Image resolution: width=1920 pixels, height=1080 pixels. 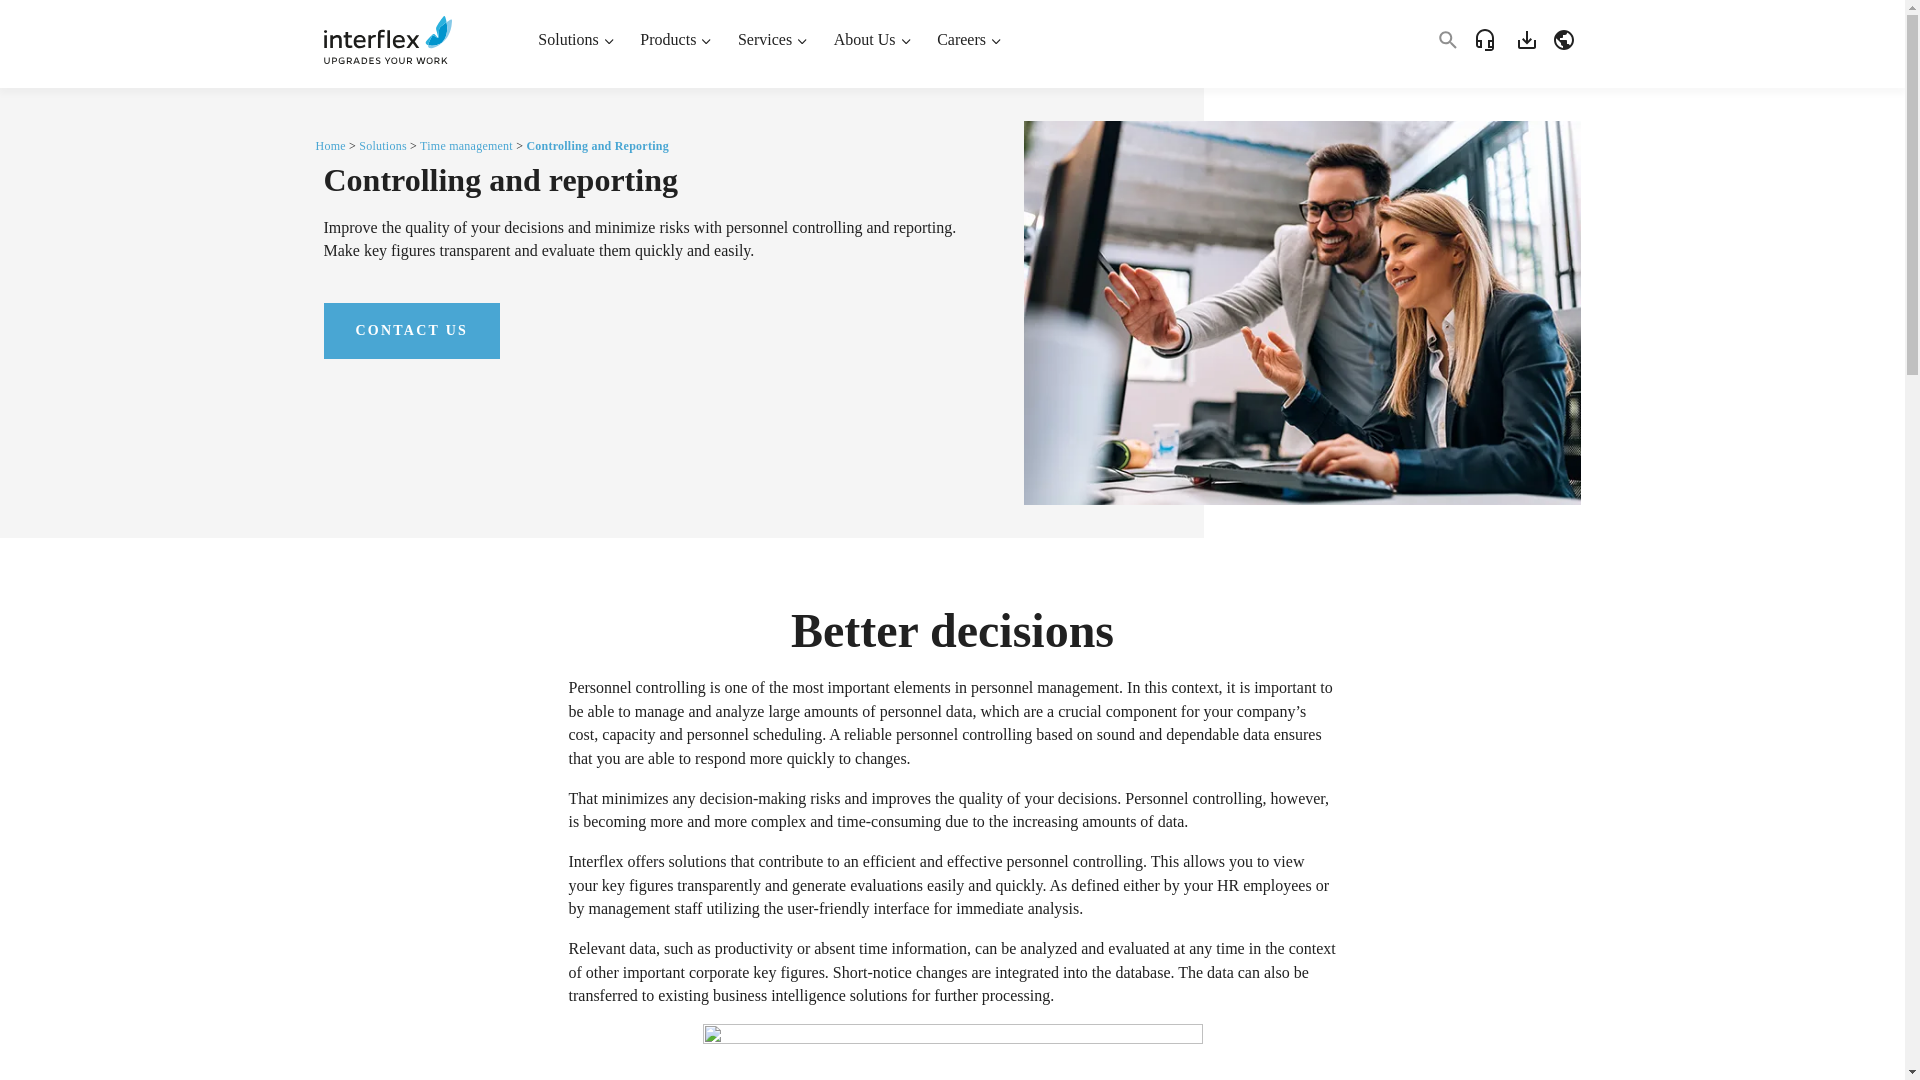 I want to click on About Us, so click(x=872, y=40).